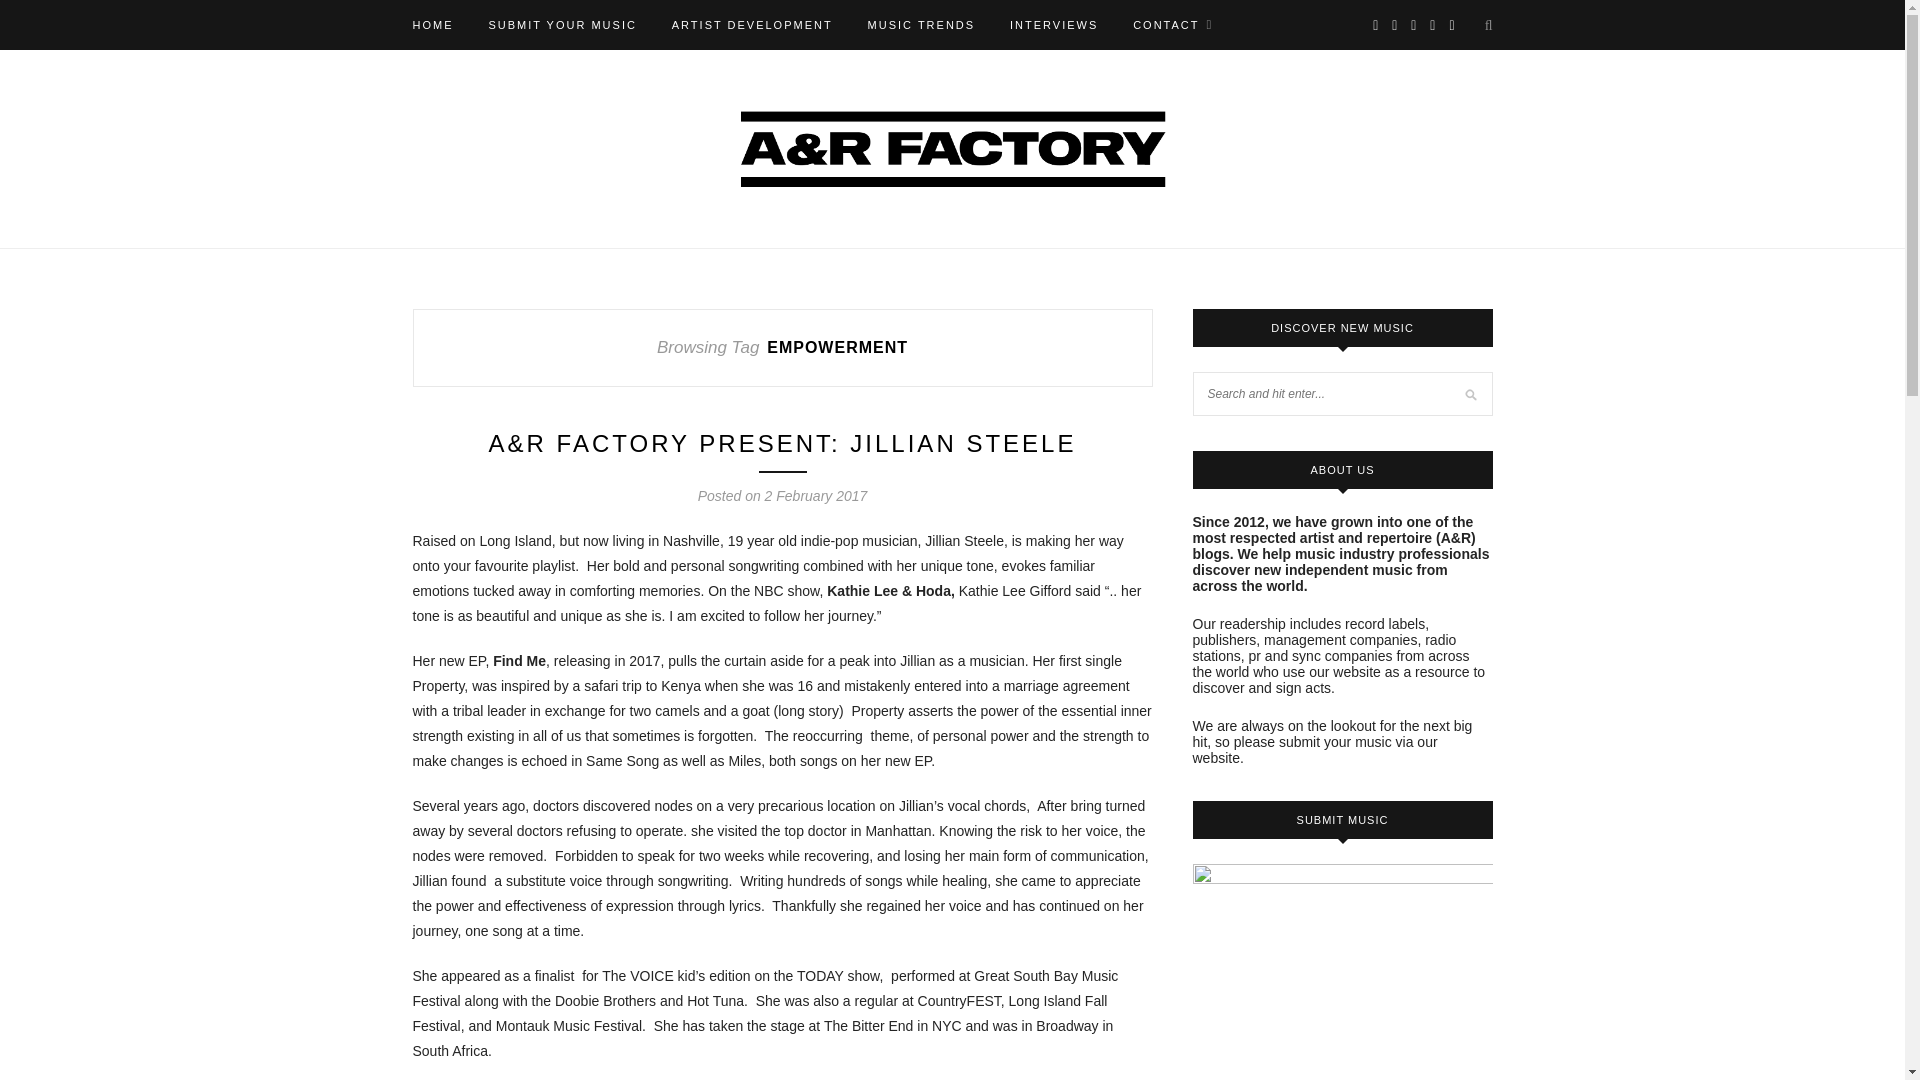  I want to click on MUSIC TRENDS, so click(921, 24).